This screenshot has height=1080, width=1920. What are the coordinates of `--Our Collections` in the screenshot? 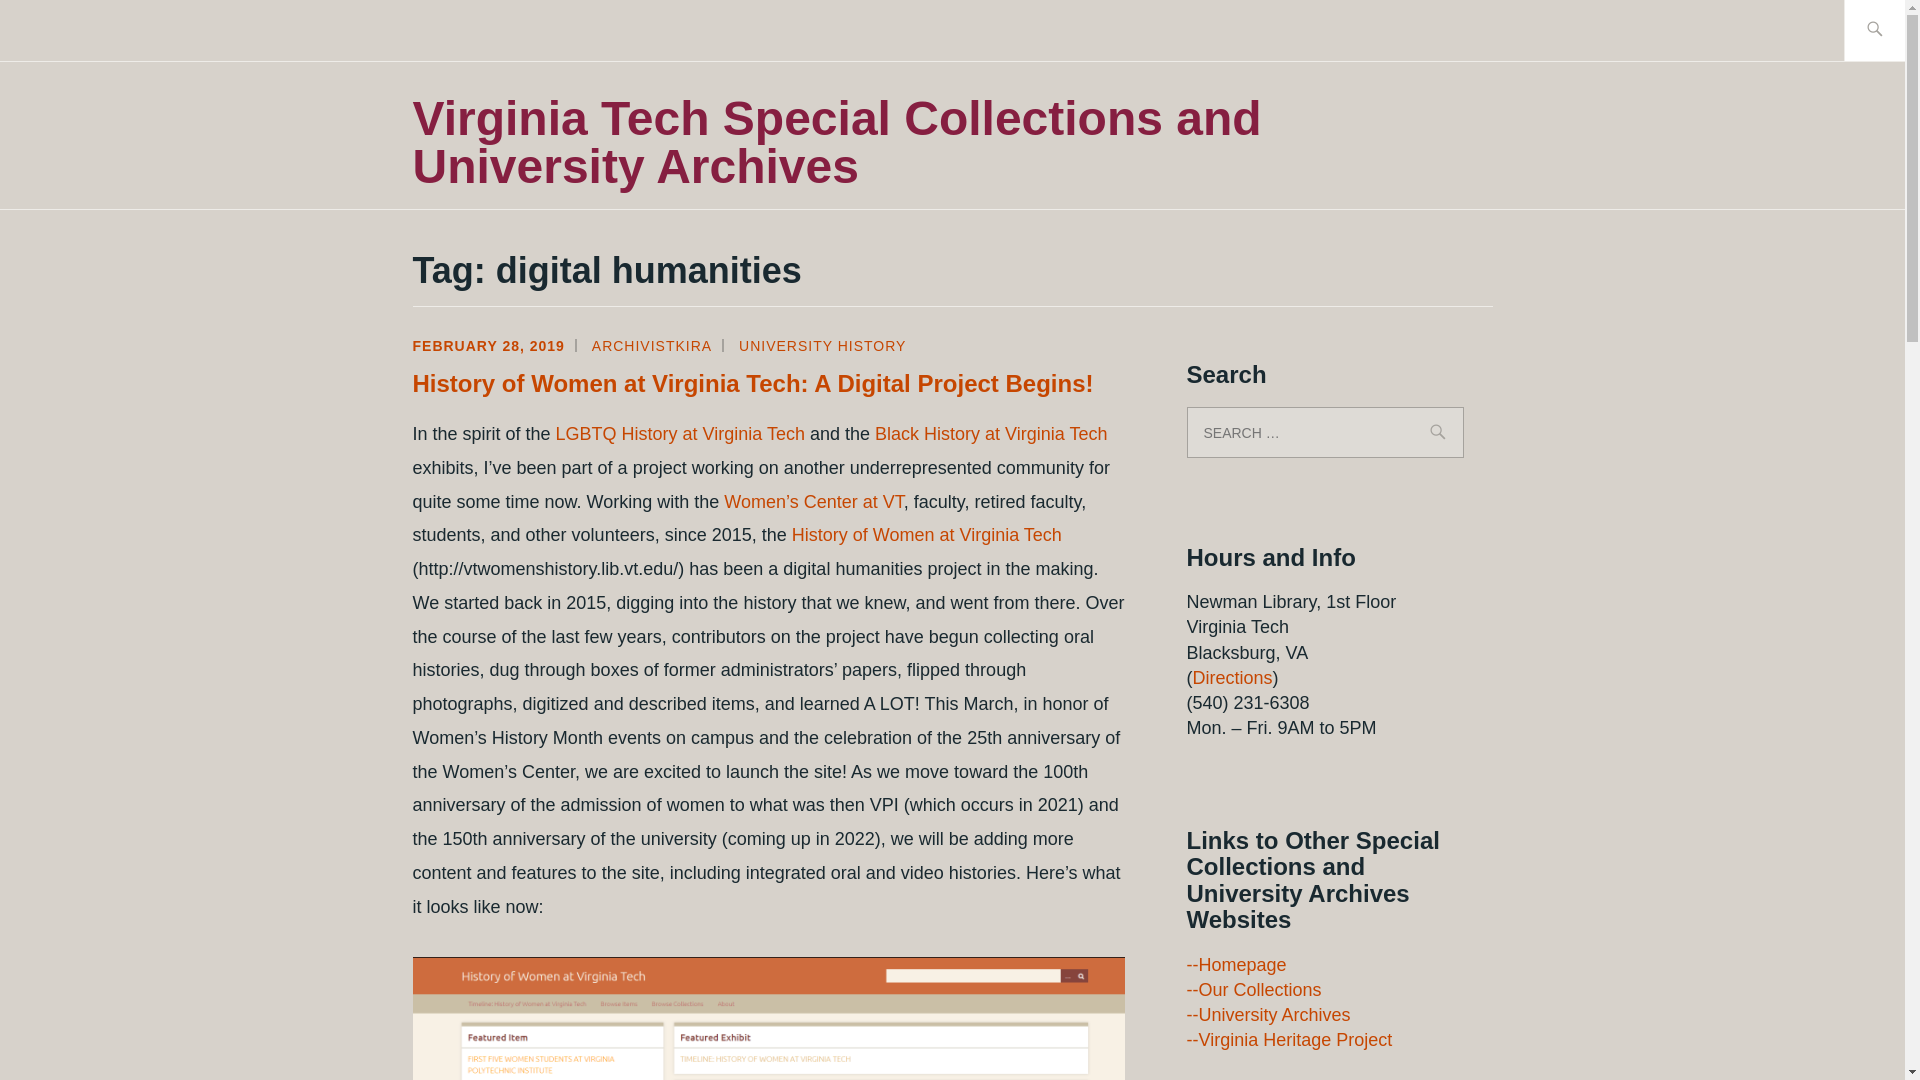 It's located at (1253, 990).